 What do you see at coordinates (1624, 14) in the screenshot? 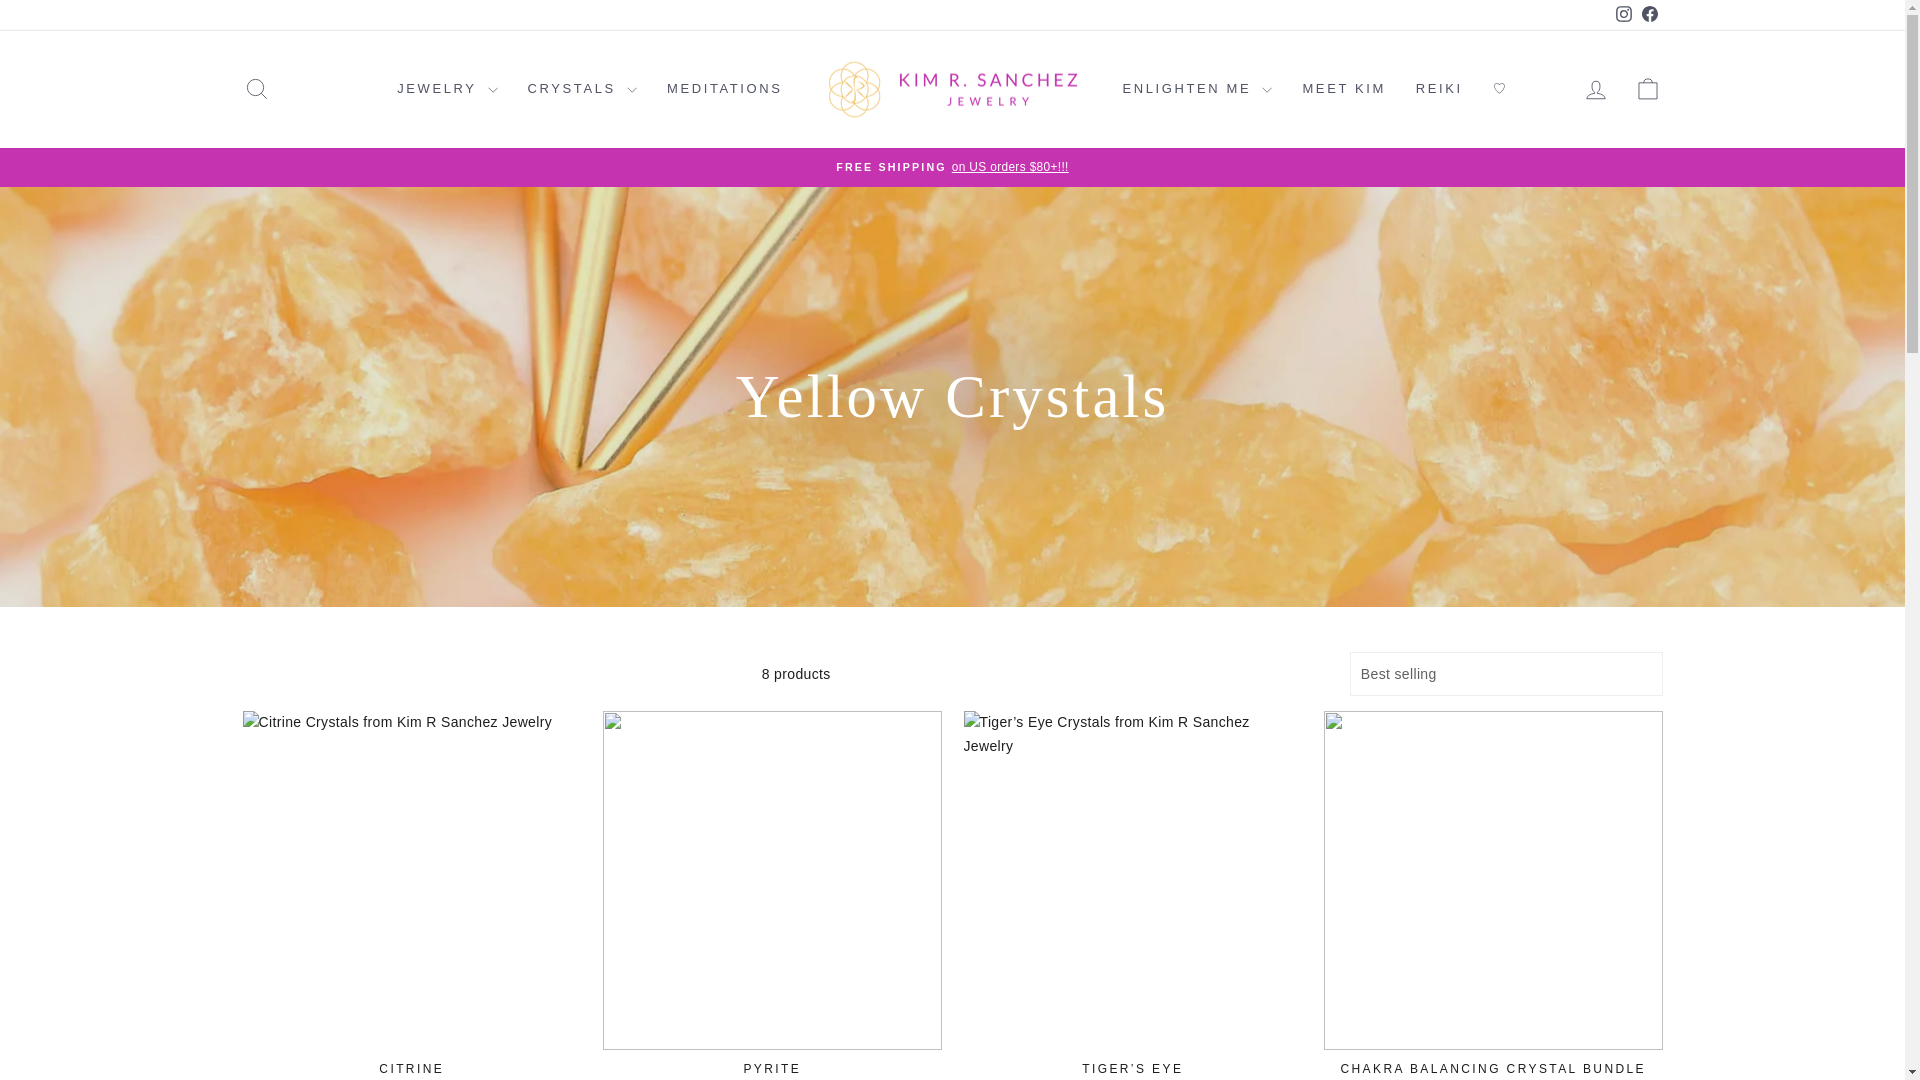
I see `instagram` at bounding box center [1624, 14].